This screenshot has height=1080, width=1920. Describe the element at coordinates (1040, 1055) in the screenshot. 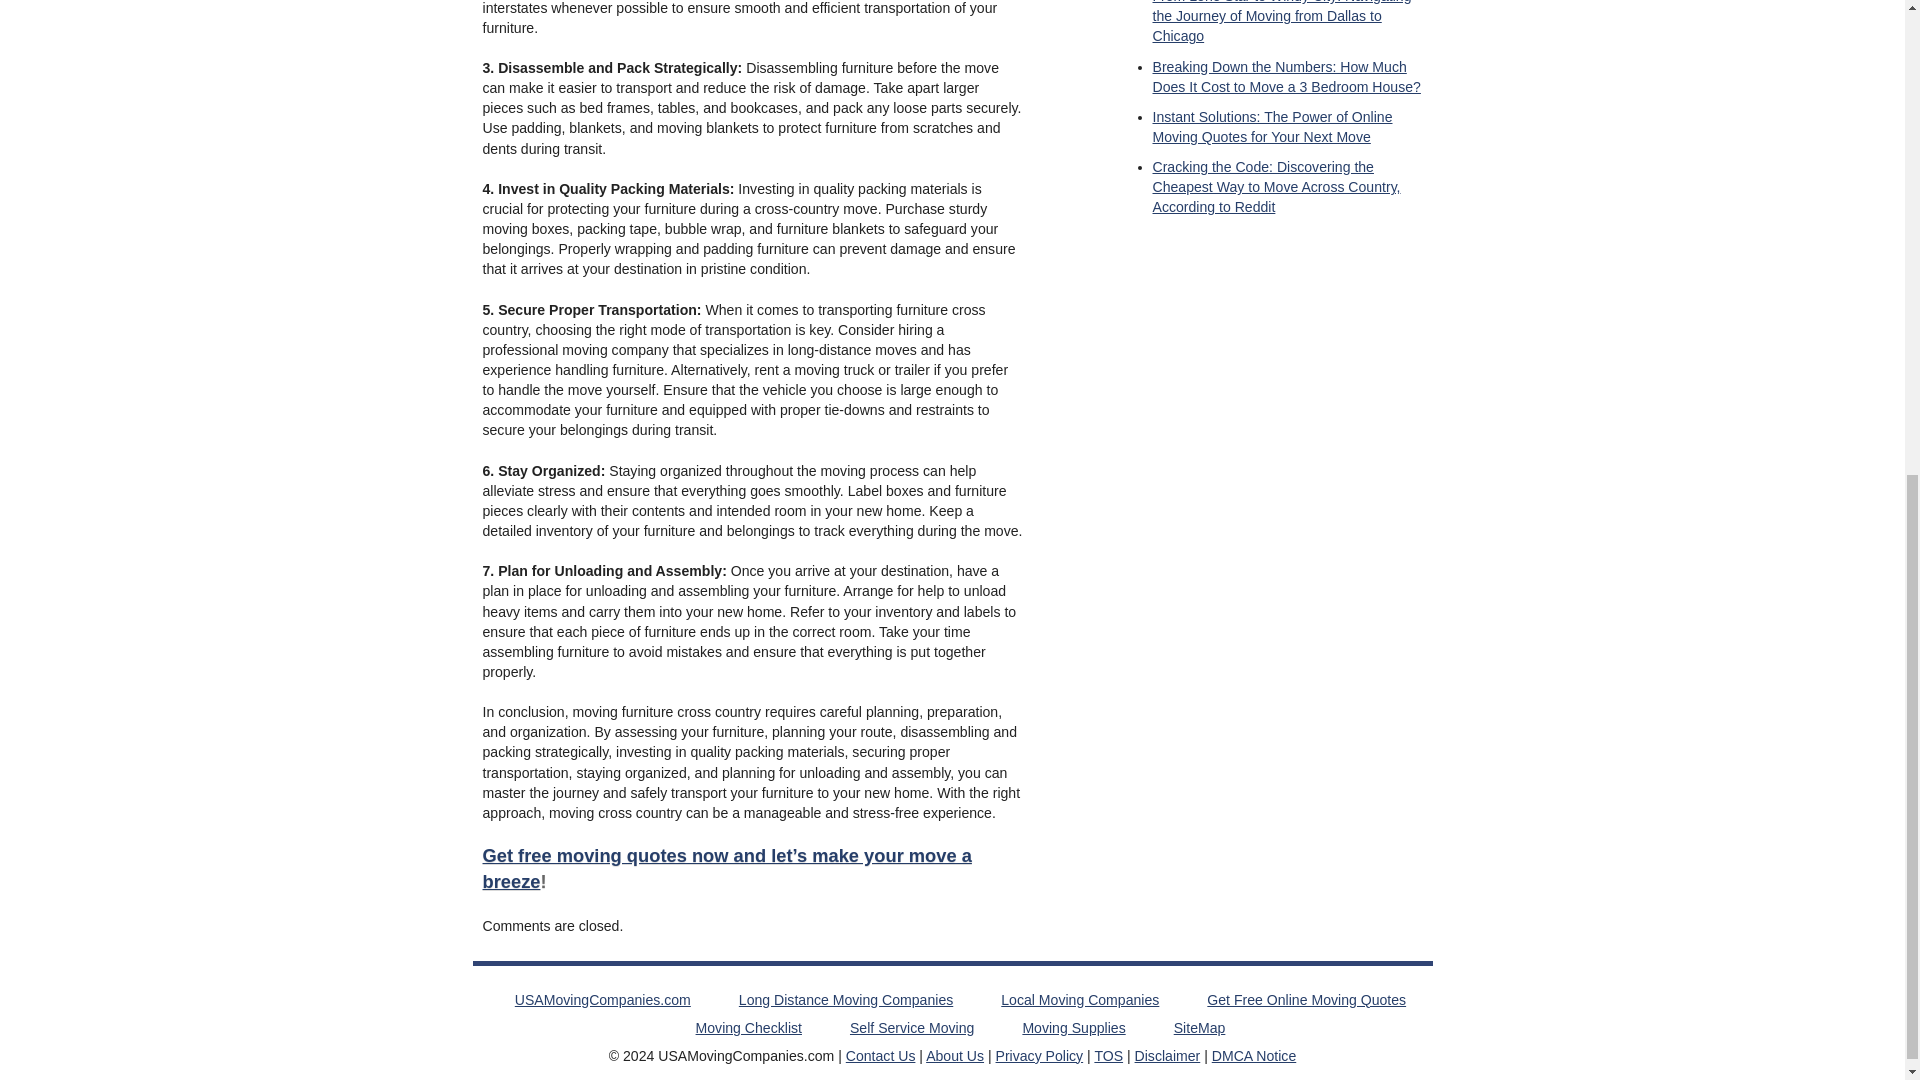

I see `Privacy Policy` at that location.